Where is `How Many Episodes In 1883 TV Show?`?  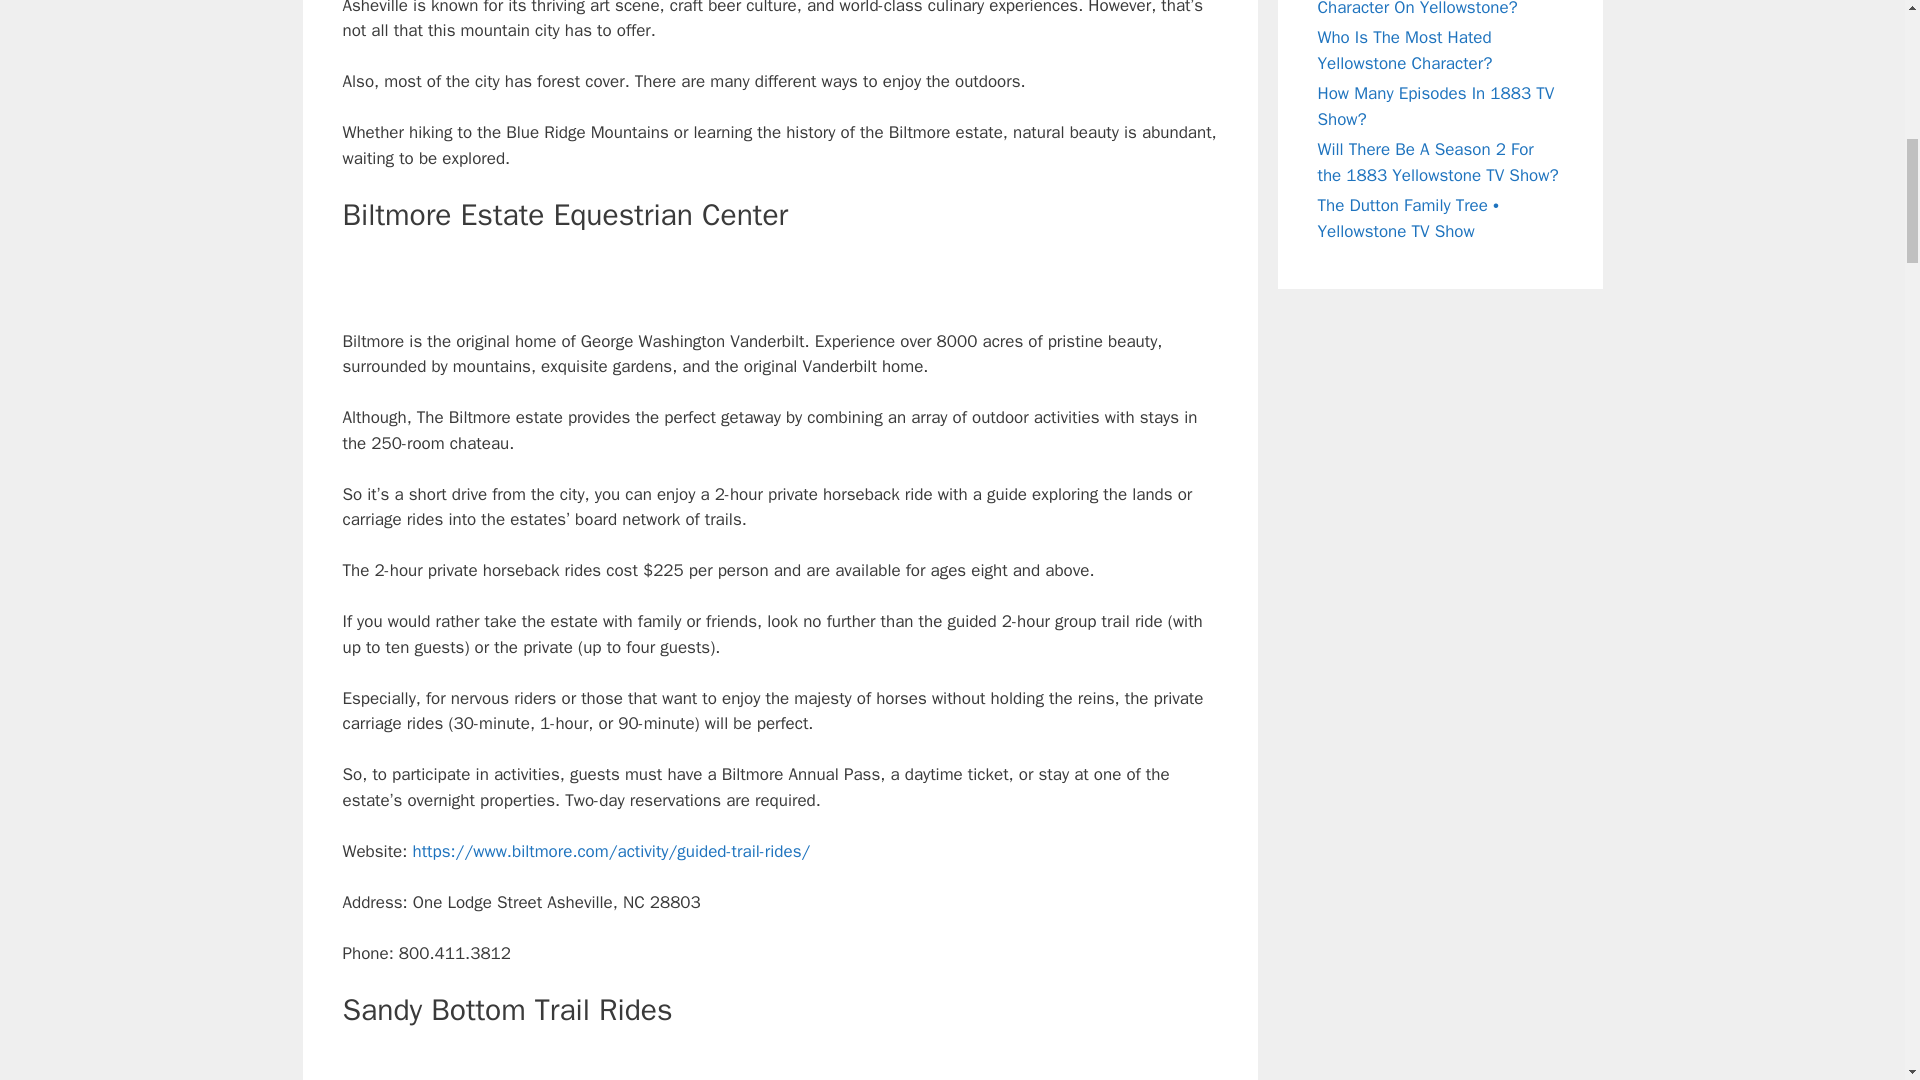 How Many Episodes In 1883 TV Show? is located at coordinates (1436, 106).